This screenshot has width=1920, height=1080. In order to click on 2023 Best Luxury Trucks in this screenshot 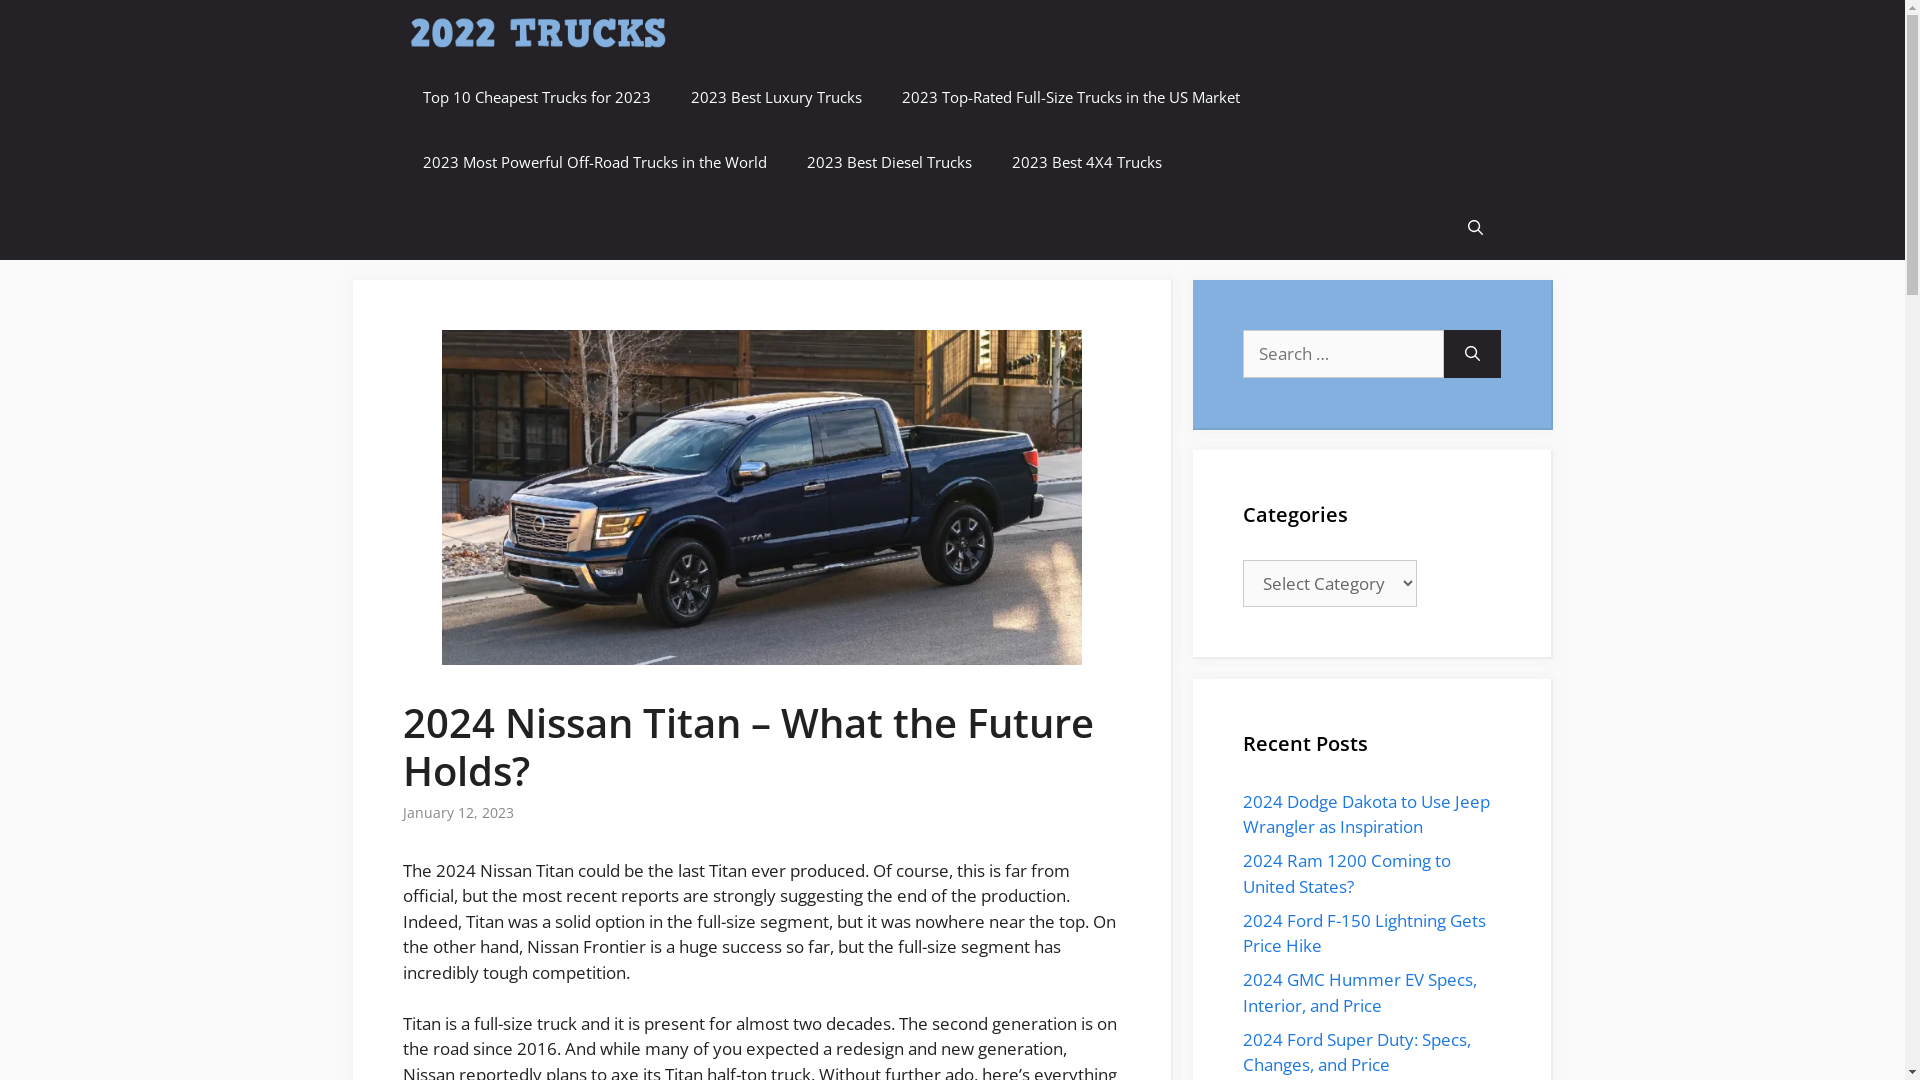, I will do `click(776, 98)`.